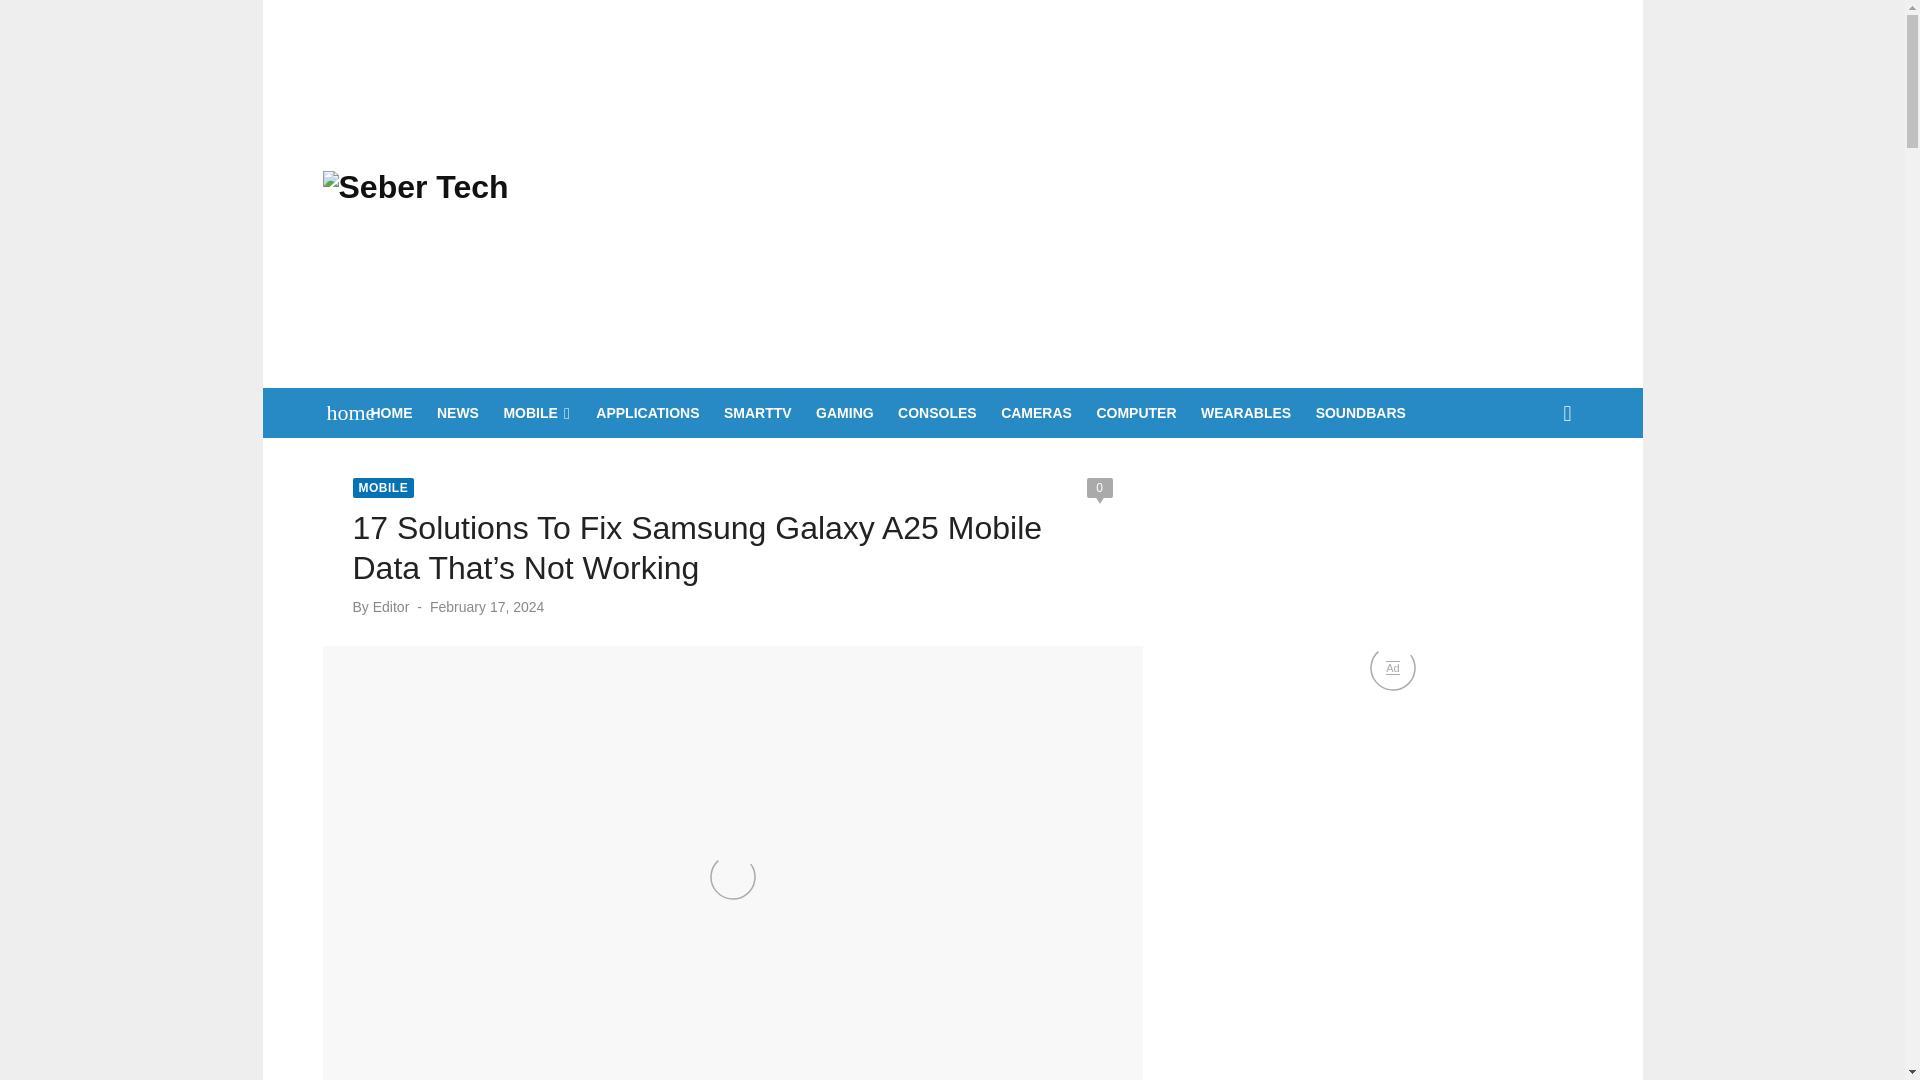 The image size is (1920, 1080). What do you see at coordinates (1036, 412) in the screenshot?
I see `CAMERAS` at bounding box center [1036, 412].